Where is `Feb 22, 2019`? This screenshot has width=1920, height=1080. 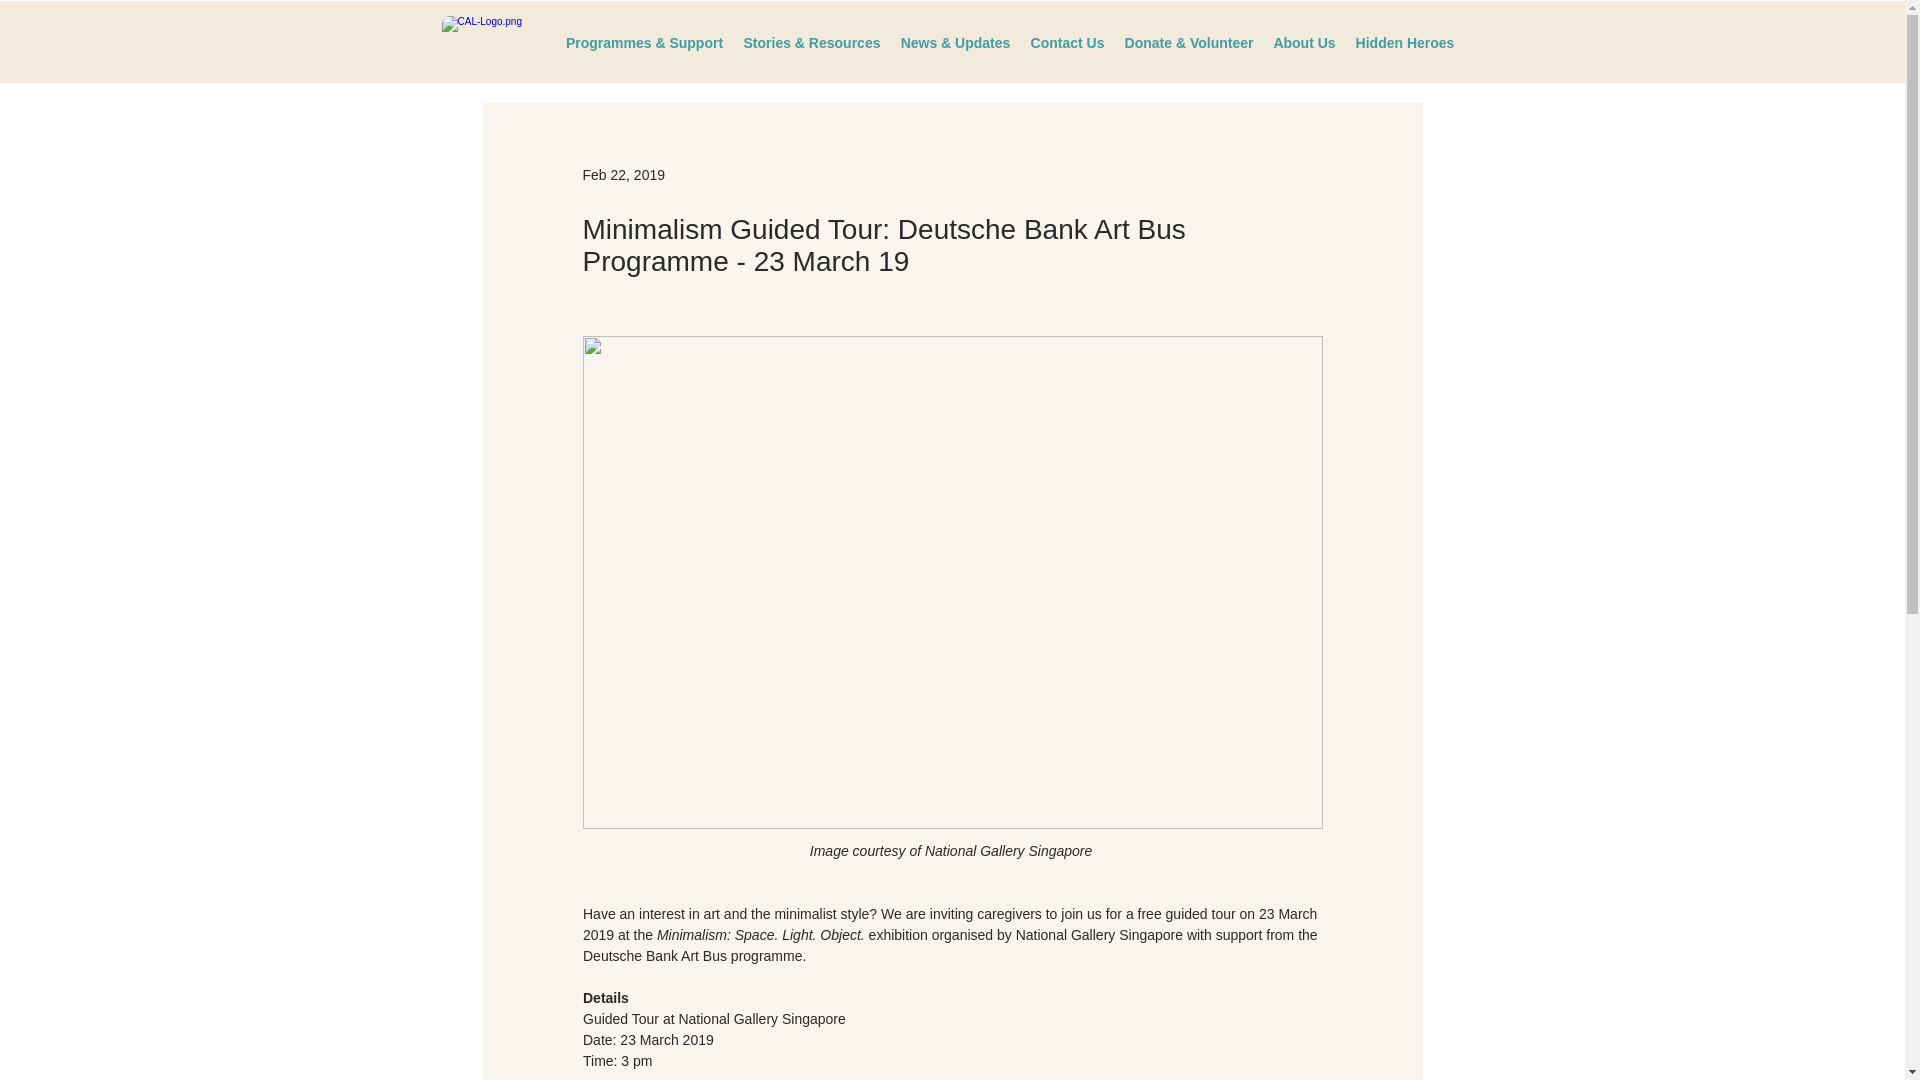
Feb 22, 2019 is located at coordinates (622, 174).